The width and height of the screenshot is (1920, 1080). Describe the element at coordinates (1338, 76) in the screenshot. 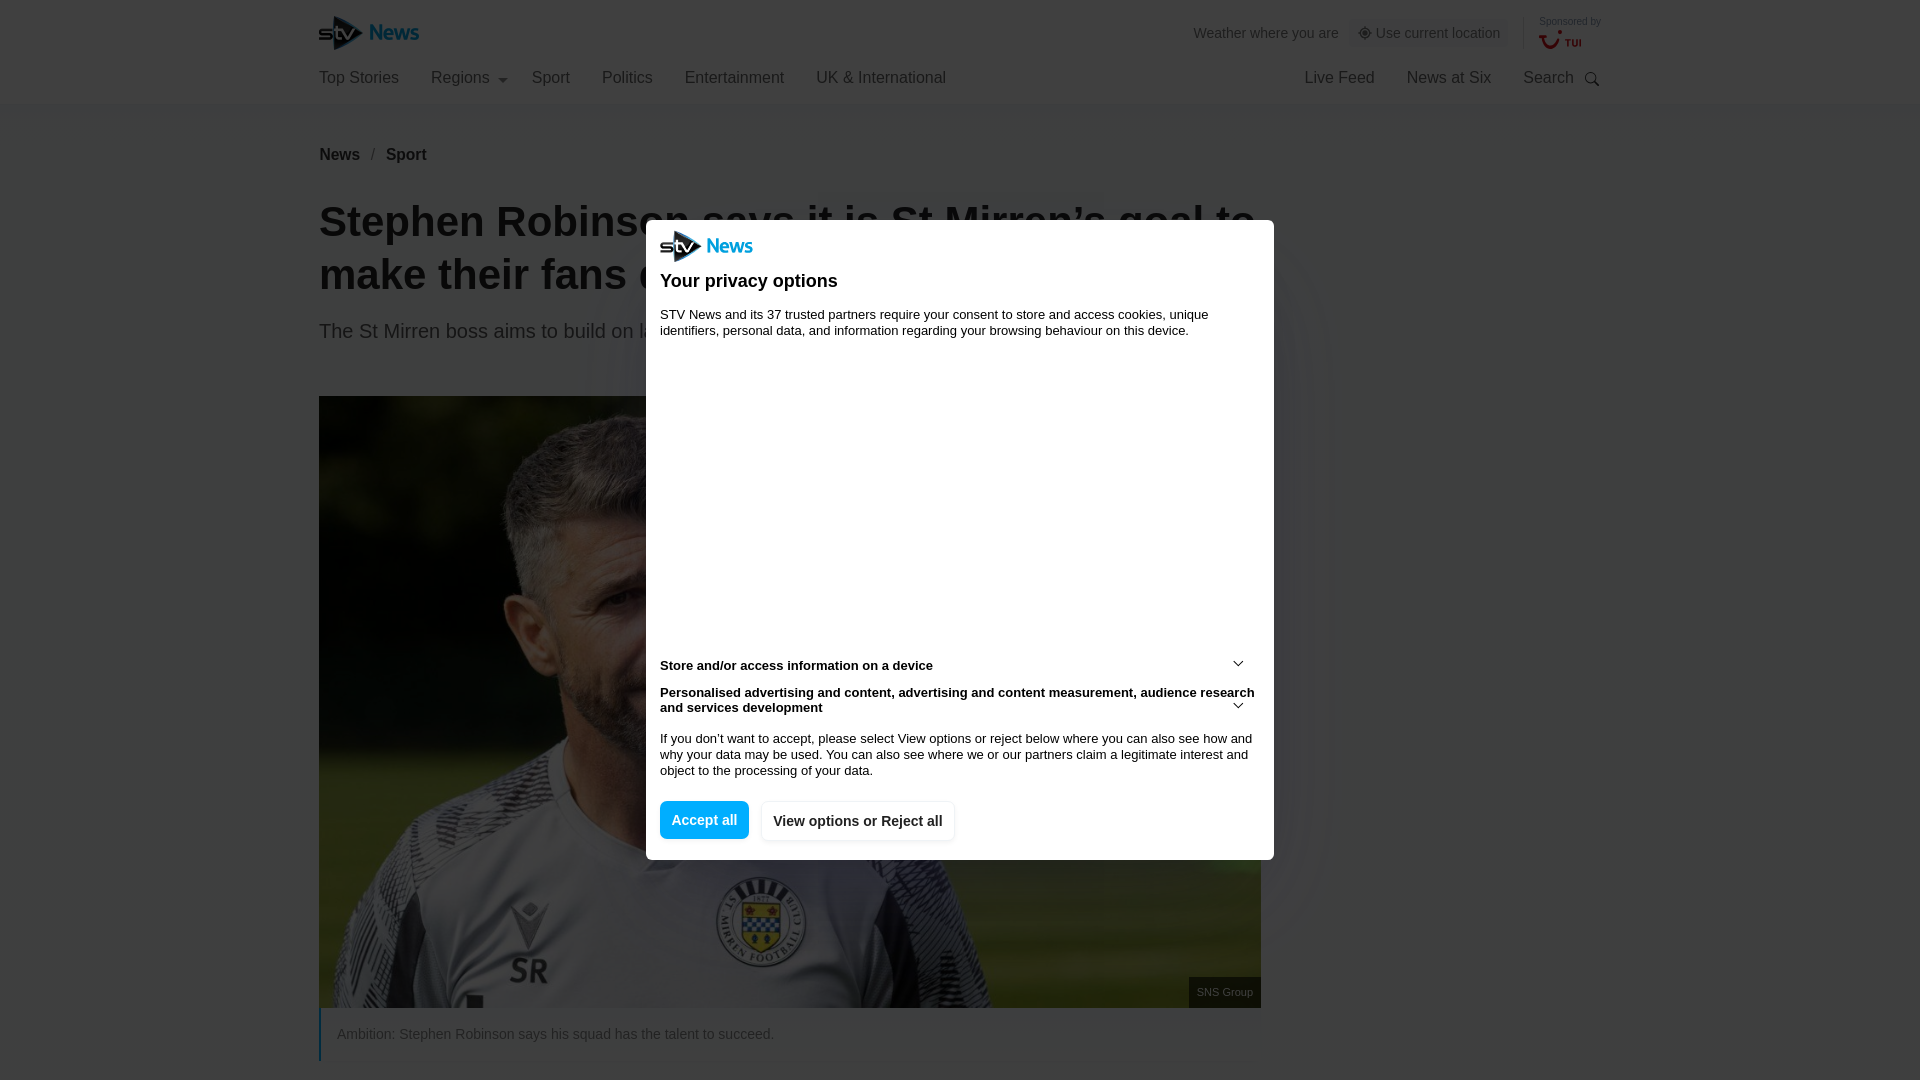

I see `Live Feed` at that location.